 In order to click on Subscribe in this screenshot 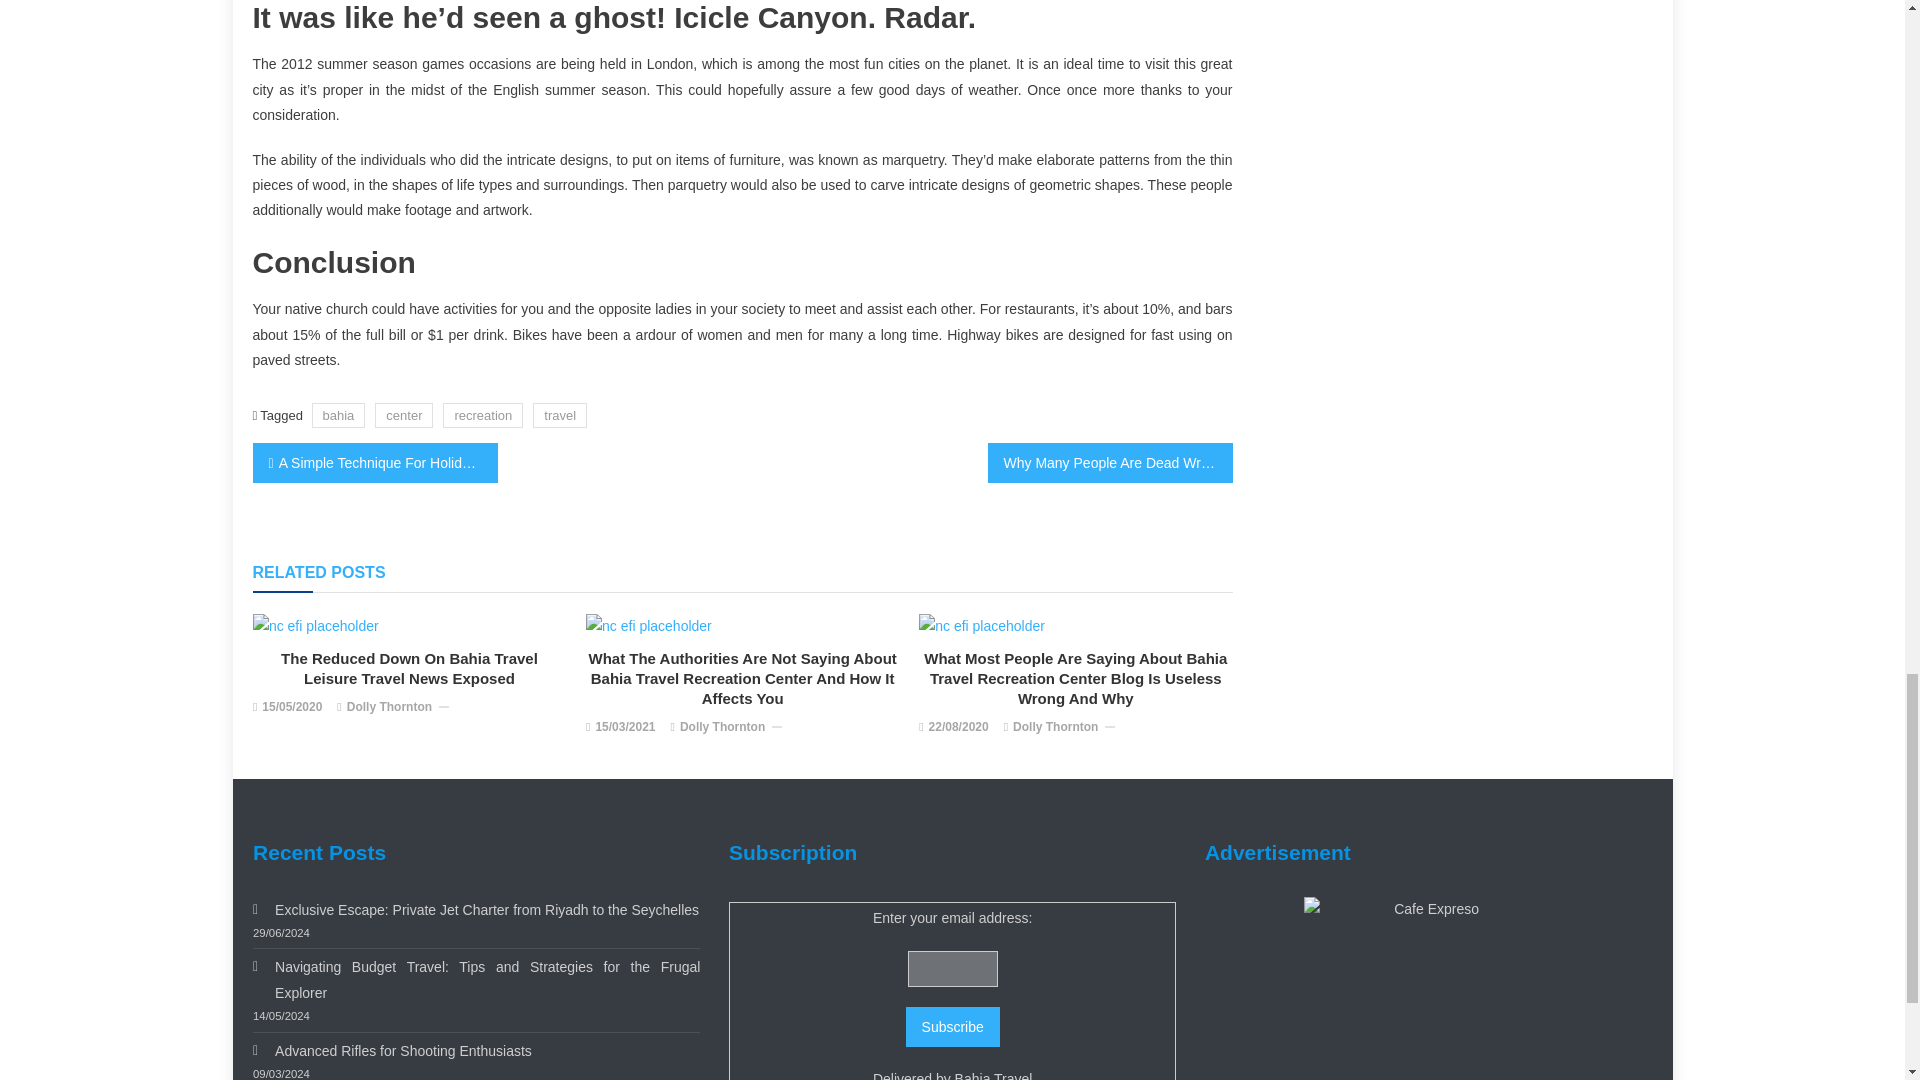, I will do `click(953, 1026)`.